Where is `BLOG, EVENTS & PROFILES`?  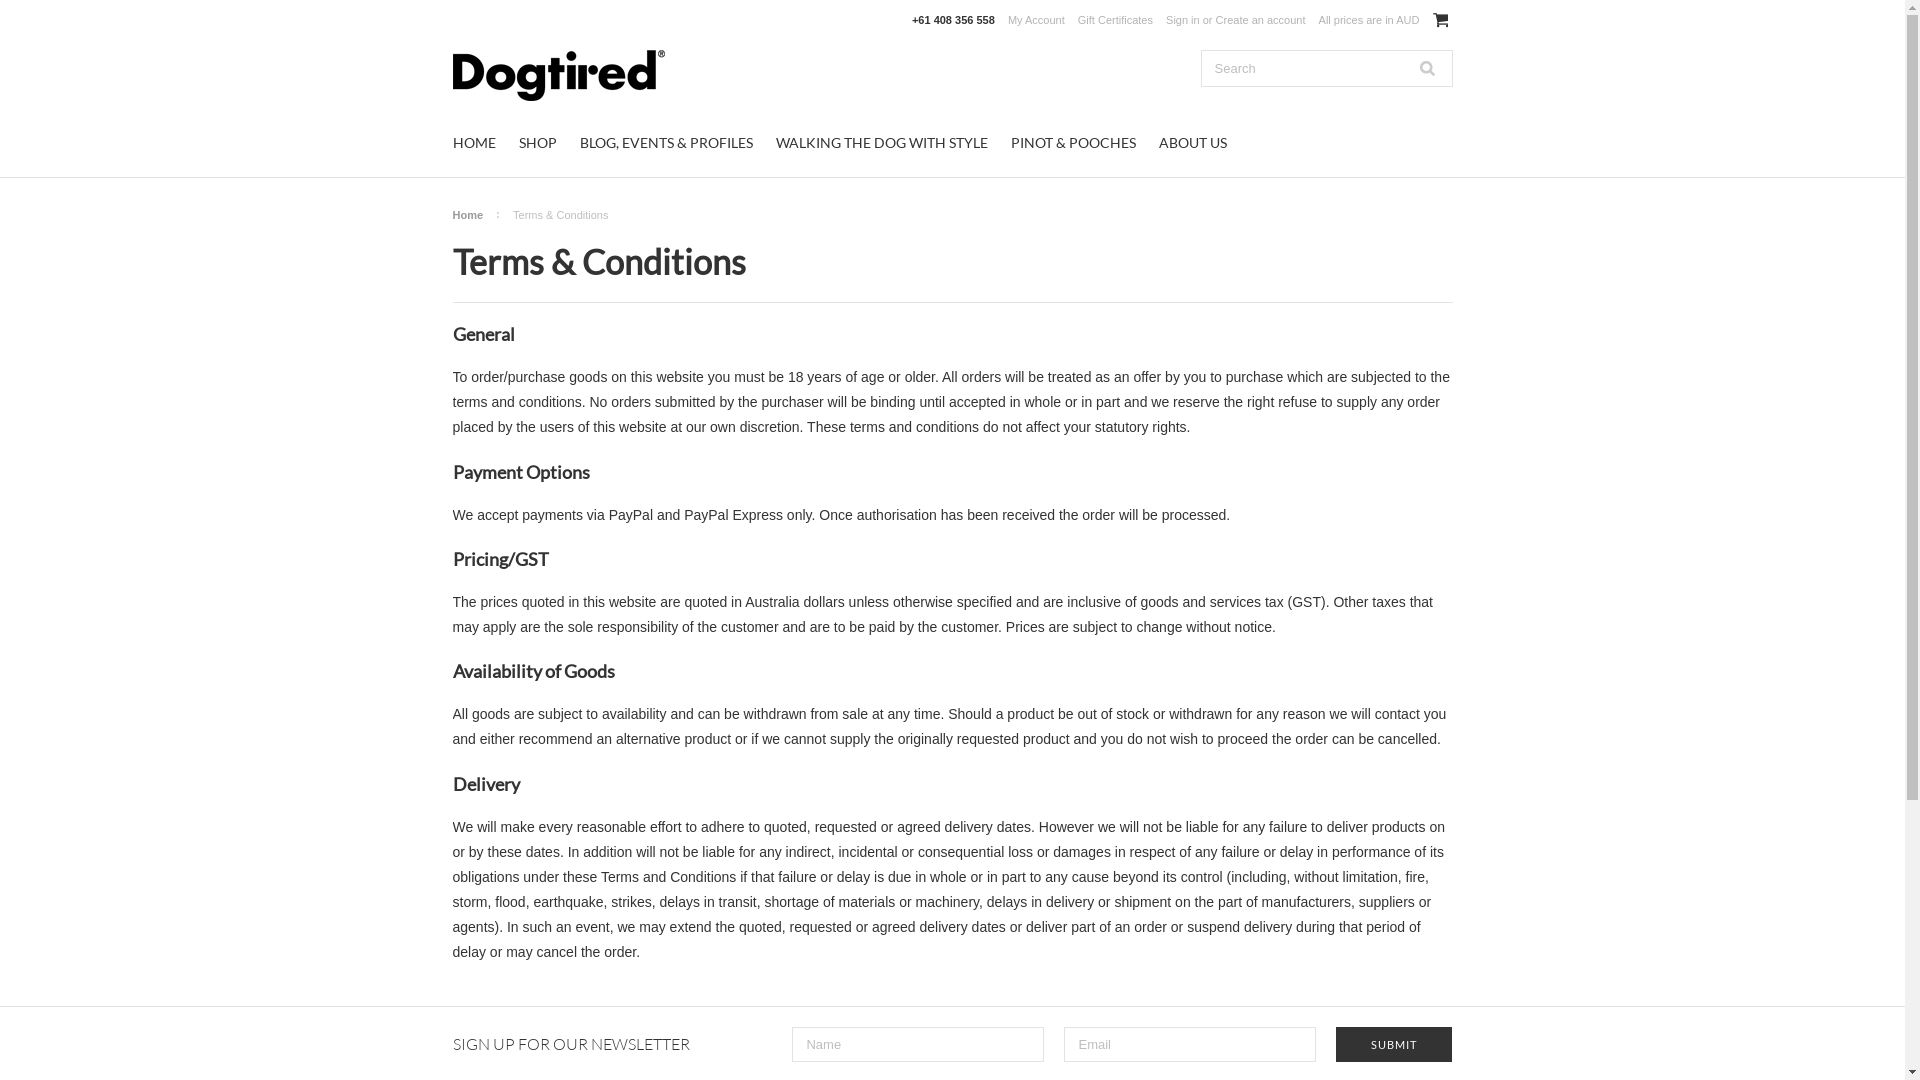 BLOG, EVENTS & PROFILES is located at coordinates (666, 142).